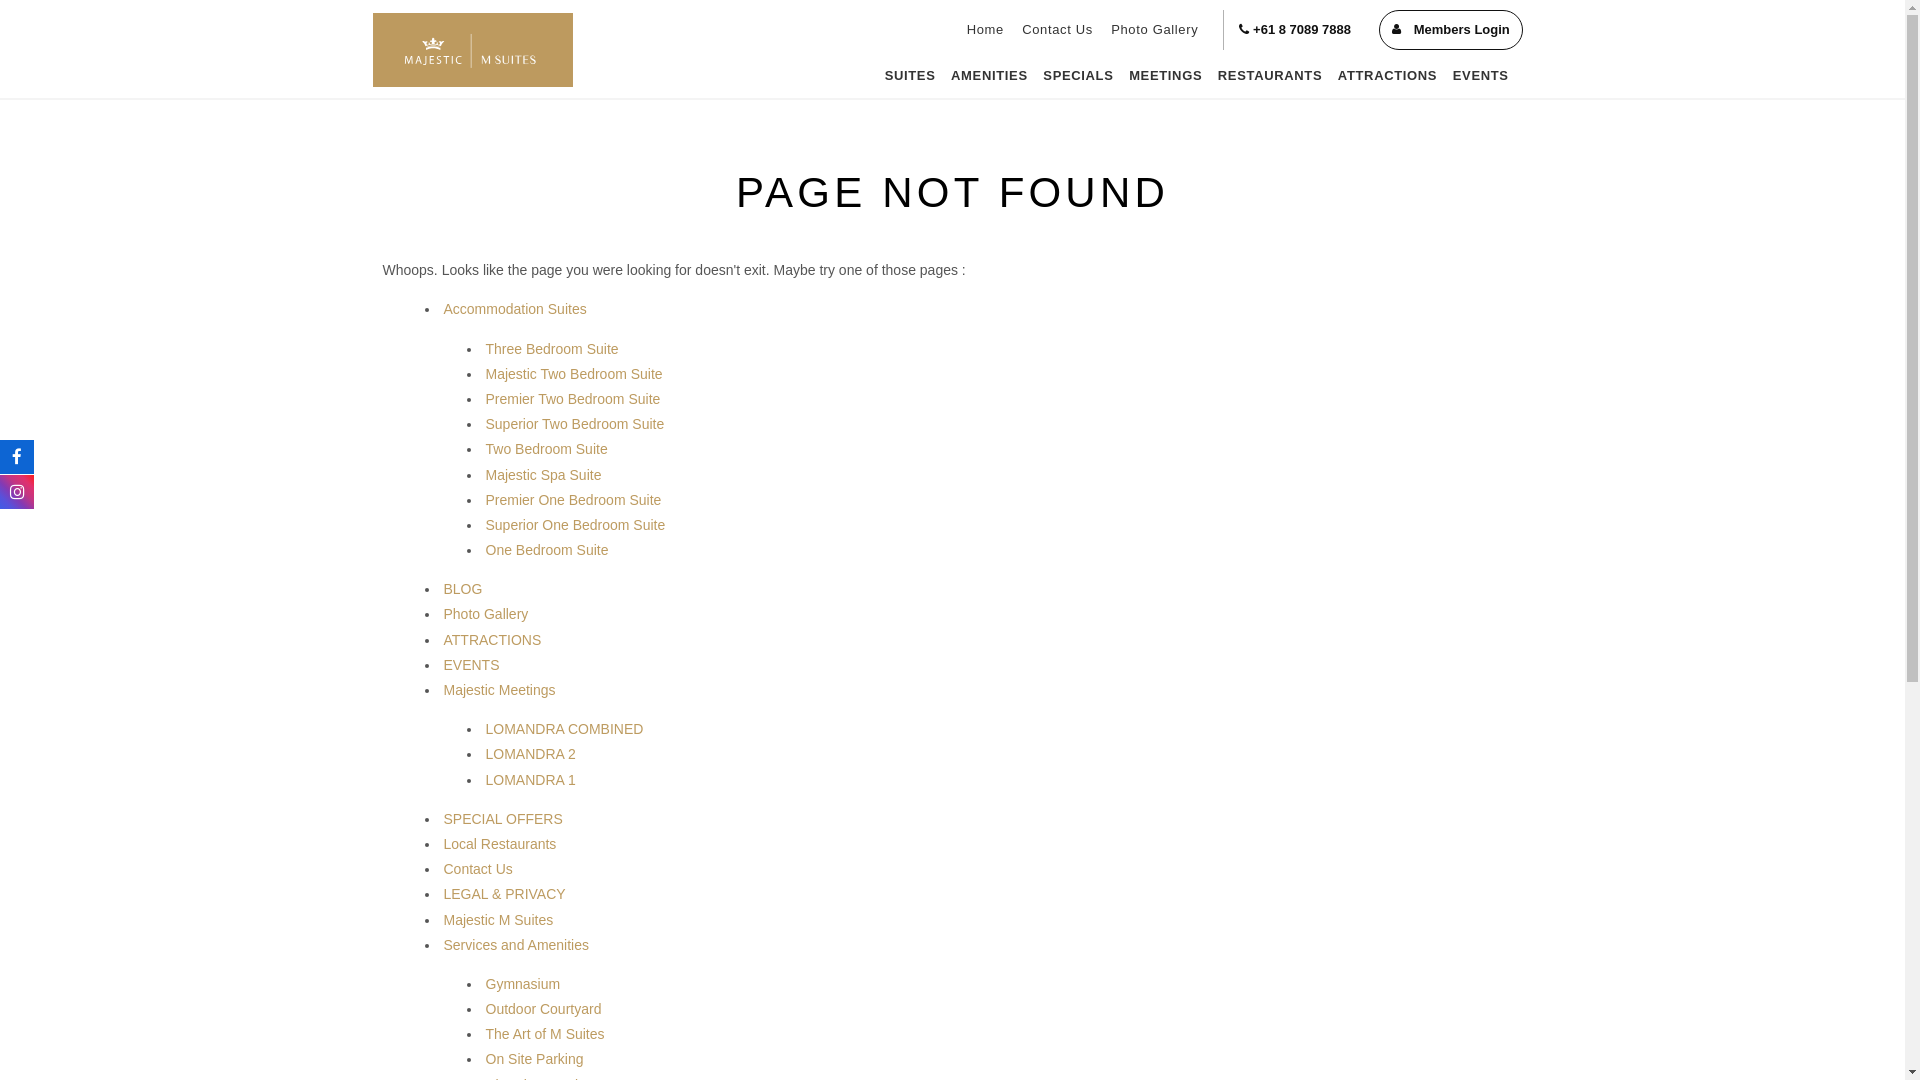 The image size is (1920, 1080). What do you see at coordinates (565, 729) in the screenshot?
I see `LOMANDRA COMBINED` at bounding box center [565, 729].